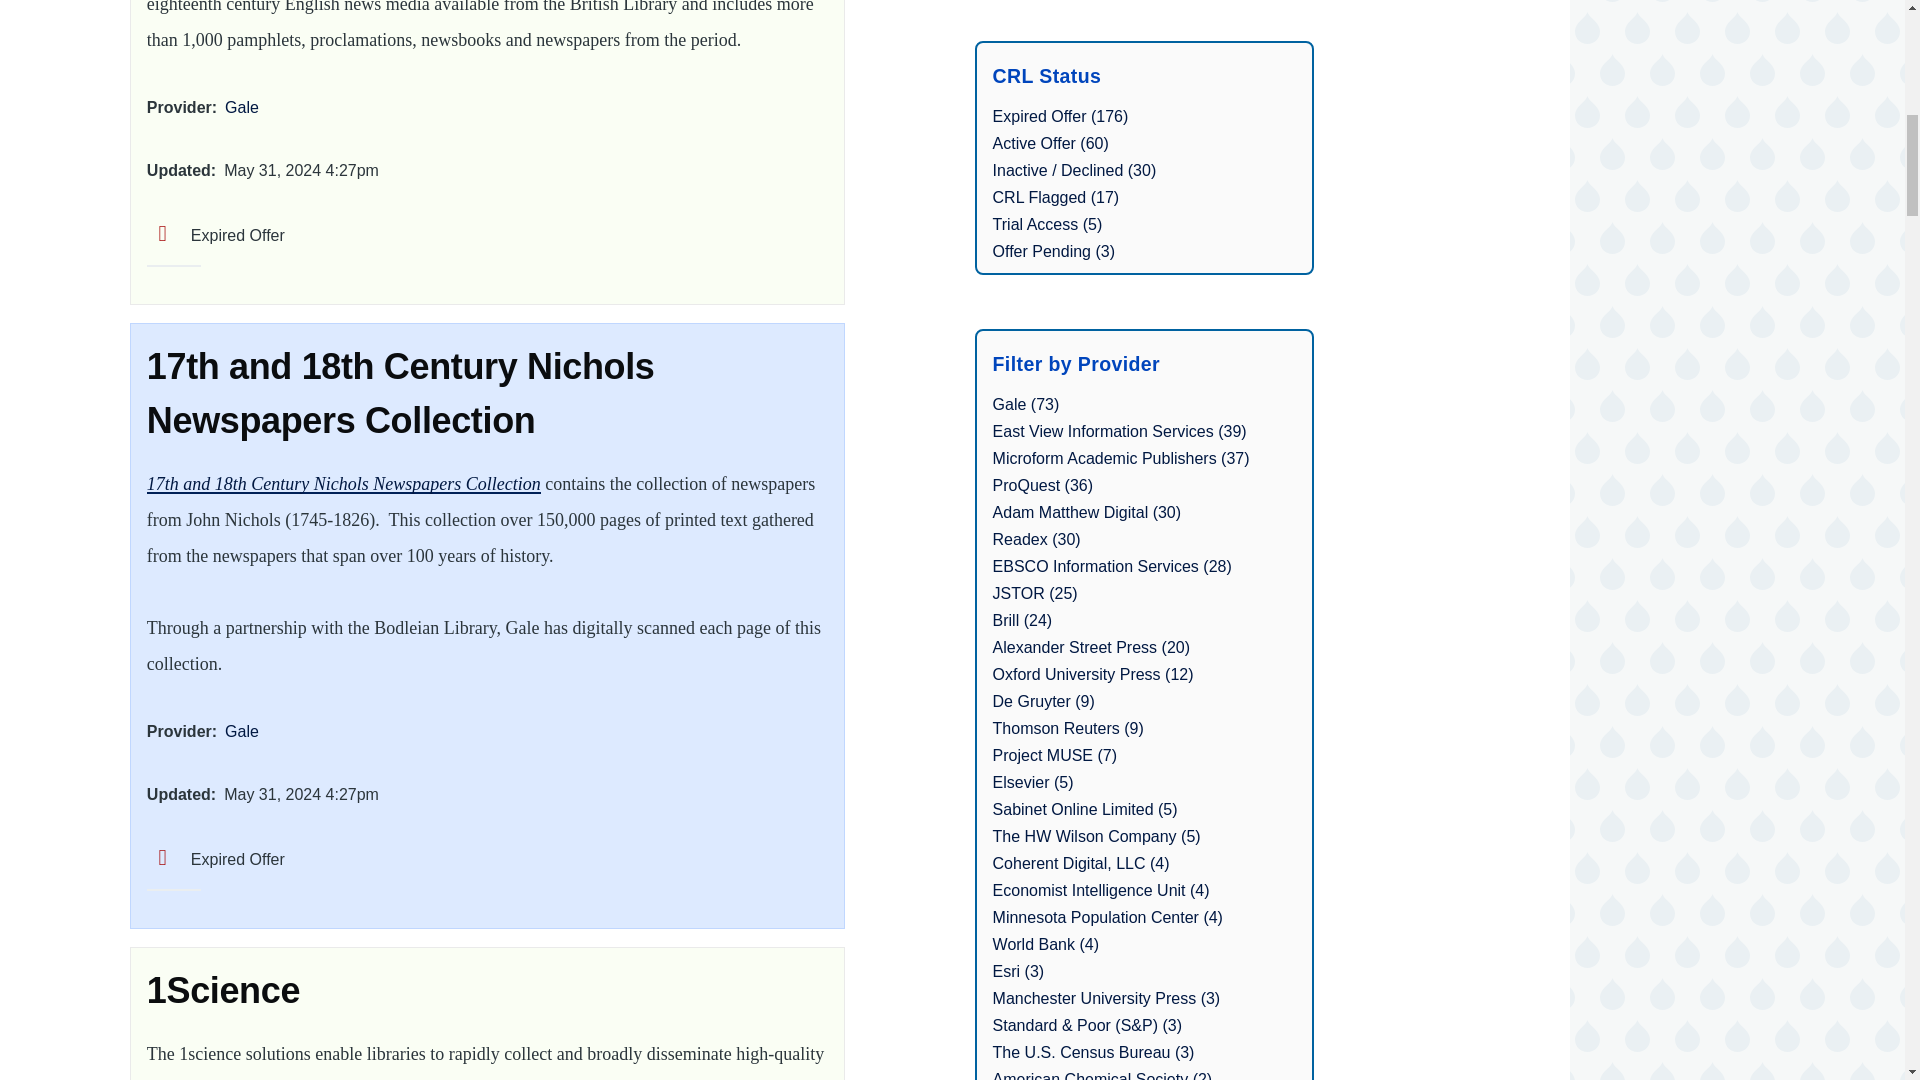 The height and width of the screenshot is (1080, 1920). What do you see at coordinates (216, 860) in the screenshot?
I see `Expired Offer` at bounding box center [216, 860].